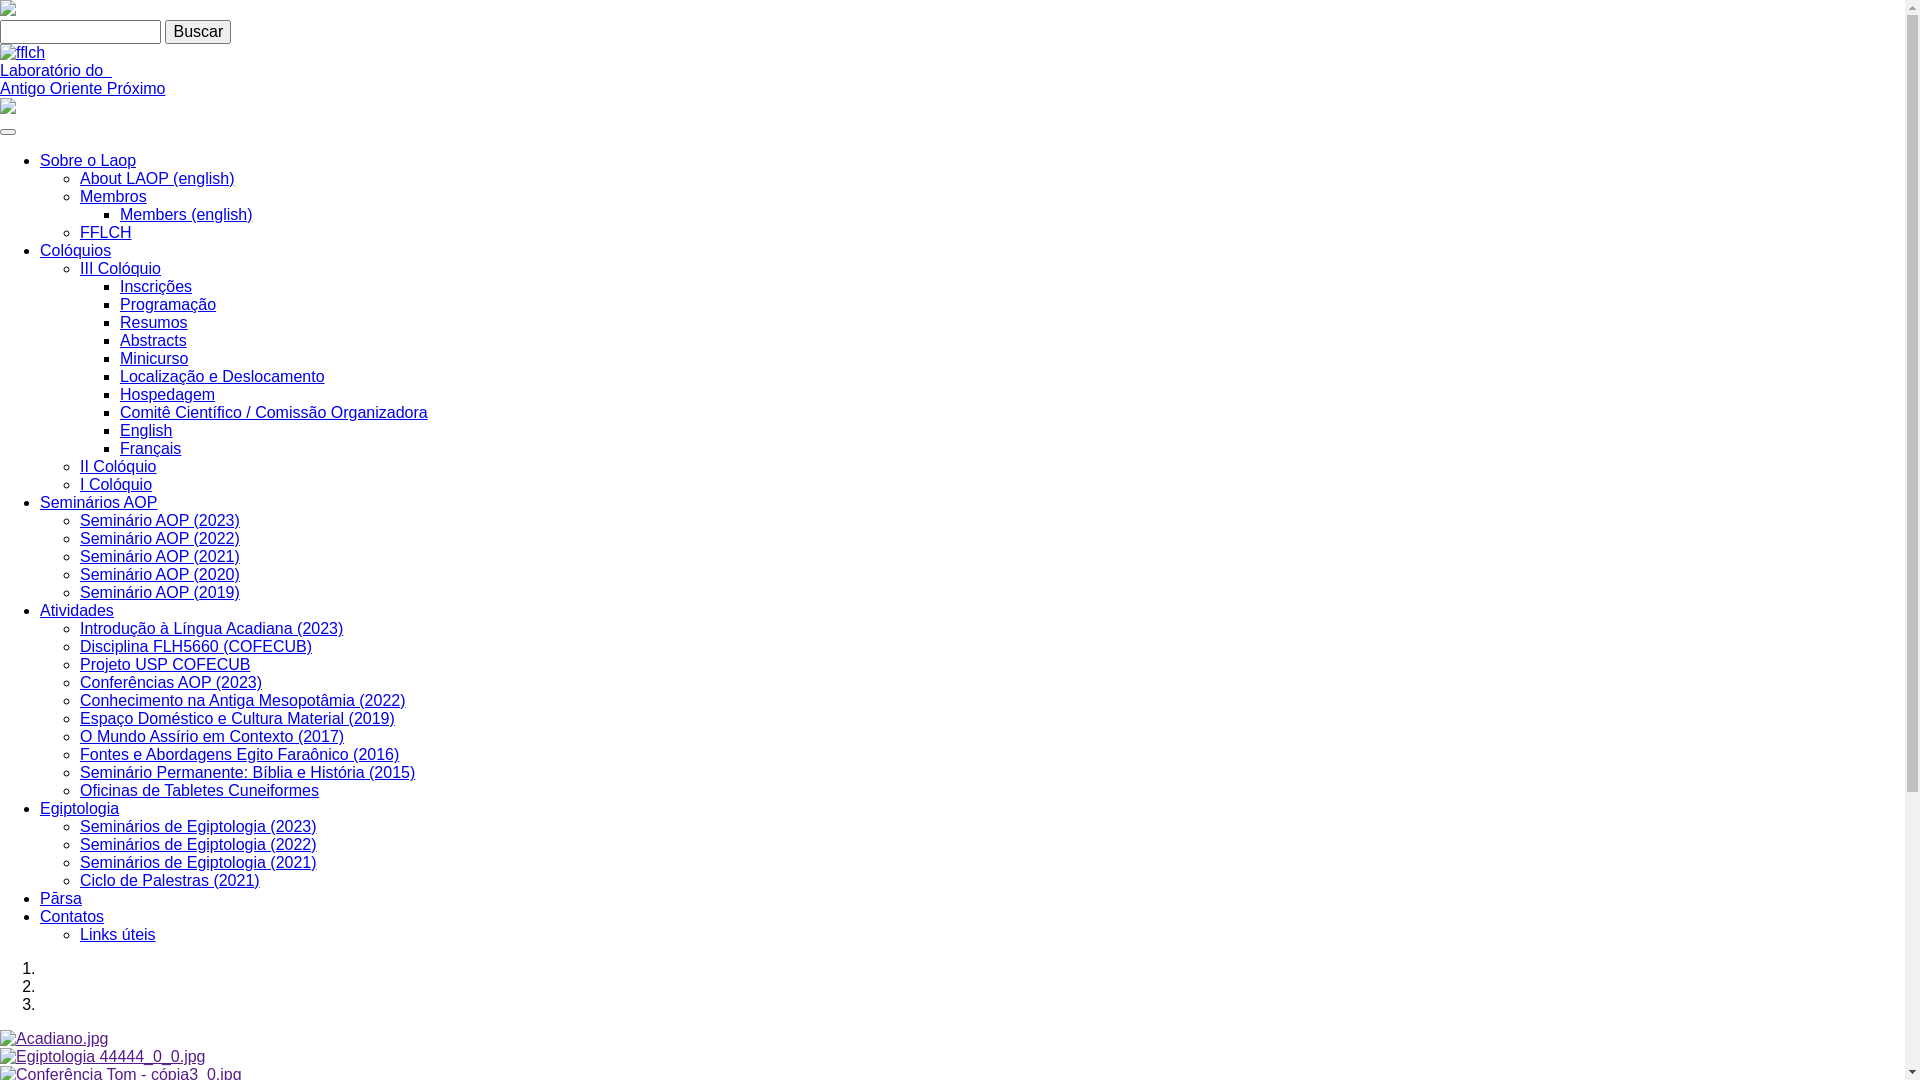 This screenshot has height=1080, width=1920. Describe the element at coordinates (186, 214) in the screenshot. I see `Members (english)` at that location.